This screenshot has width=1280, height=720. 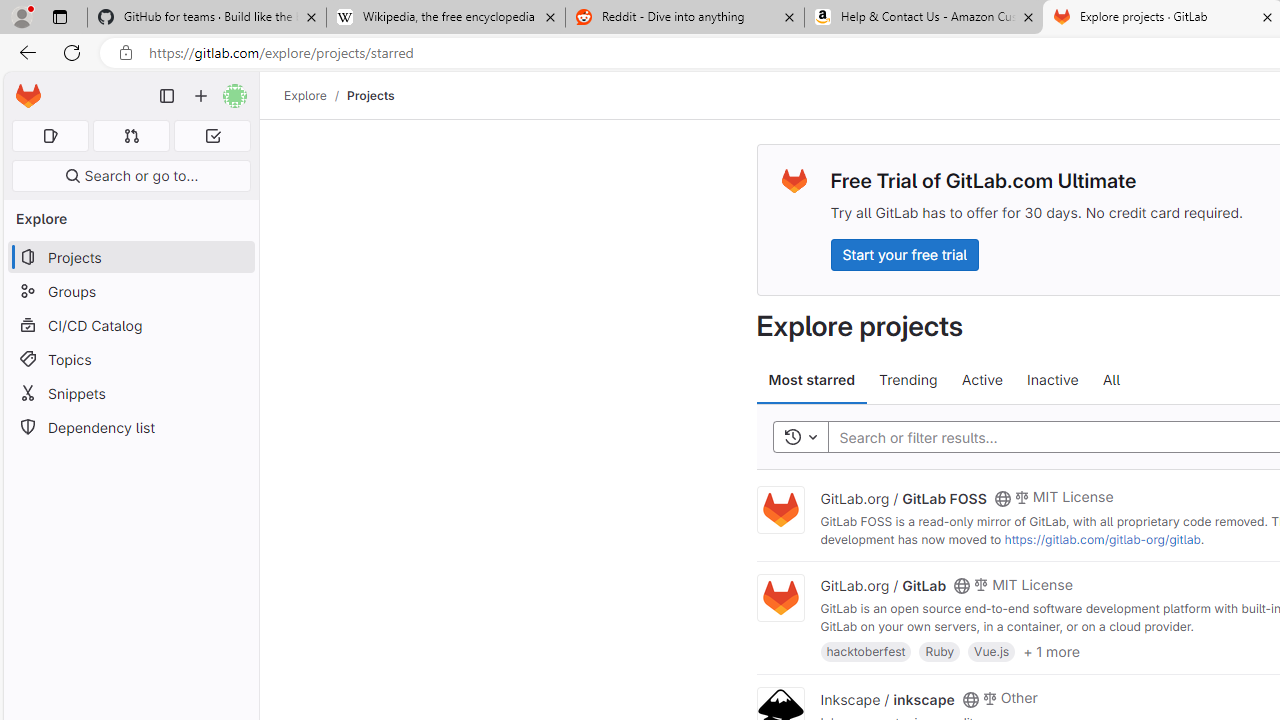 What do you see at coordinates (445, 18) in the screenshot?
I see `Wikipedia, the free encyclopedia` at bounding box center [445, 18].